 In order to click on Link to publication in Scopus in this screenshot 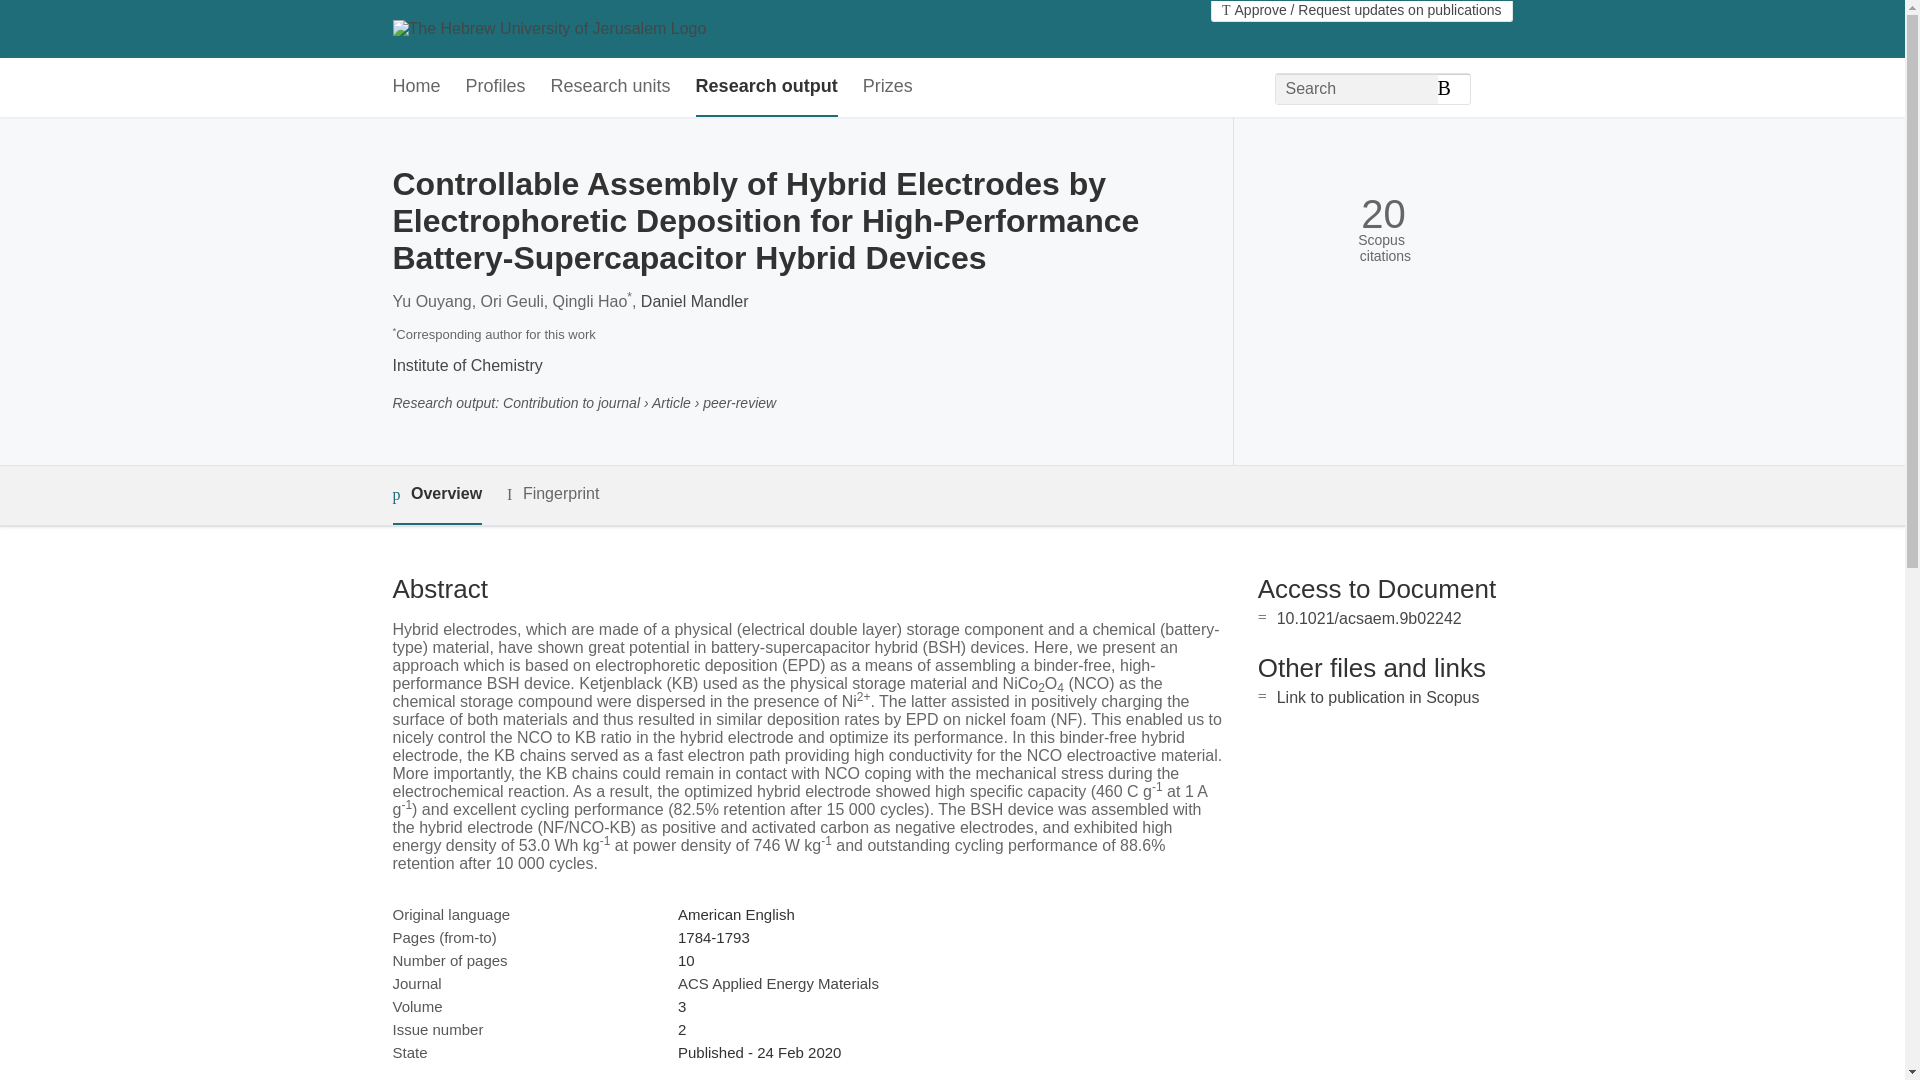, I will do `click(1378, 698)`.